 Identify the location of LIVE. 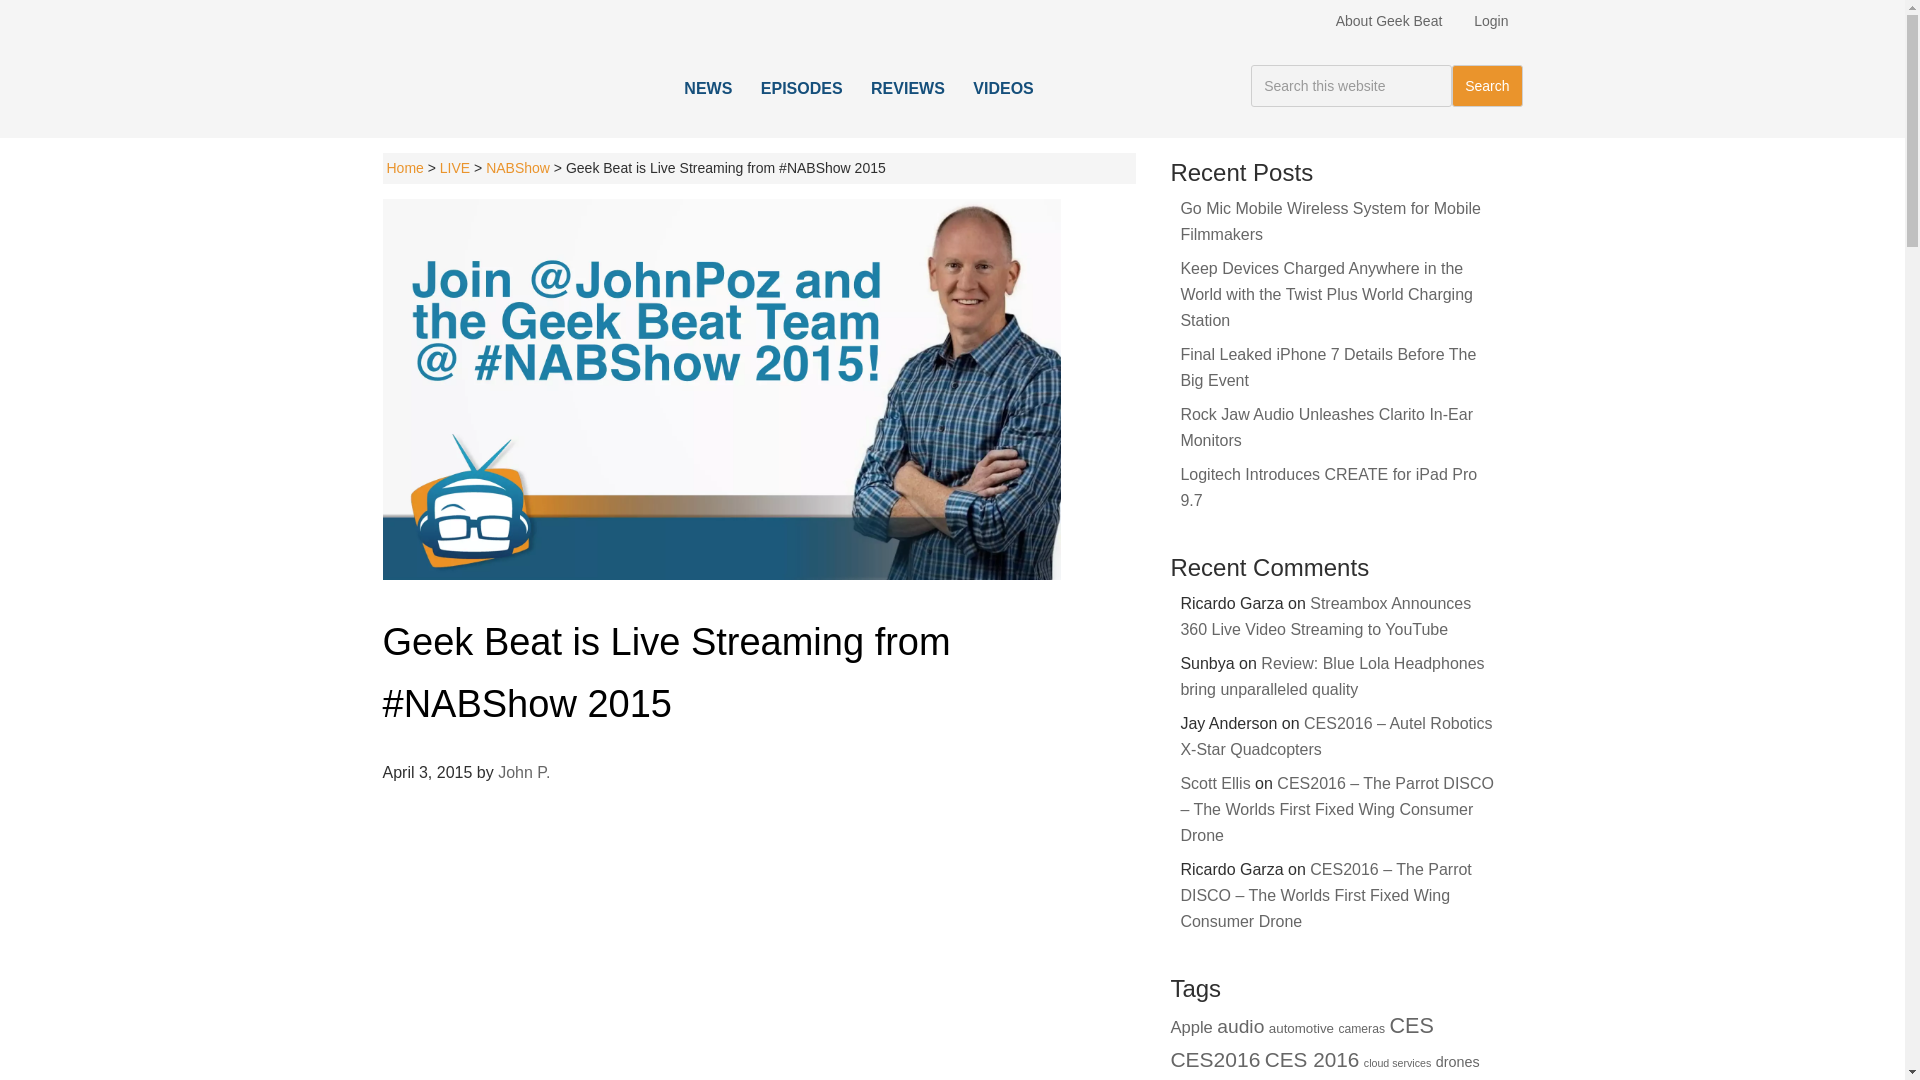
(454, 168).